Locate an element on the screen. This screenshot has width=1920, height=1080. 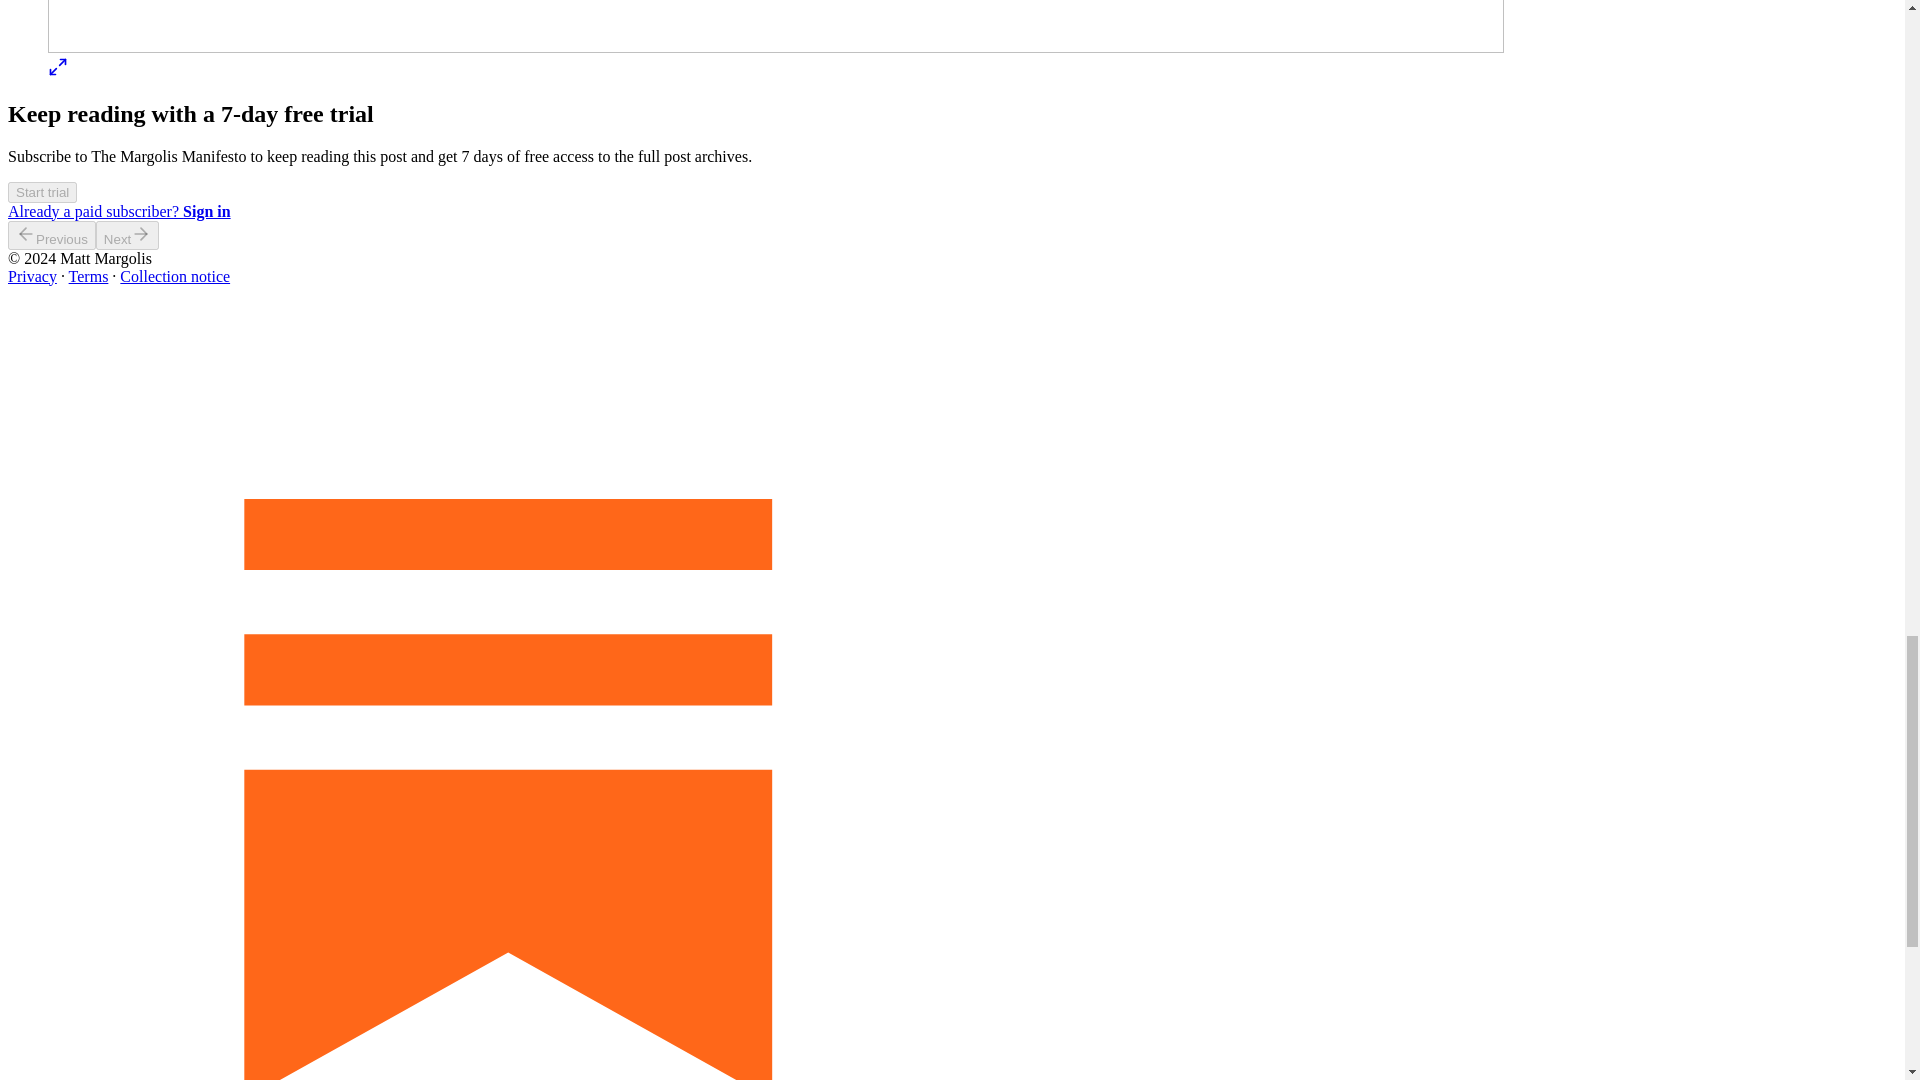
Already a paid subscriber? Sign in is located at coordinates (118, 212).